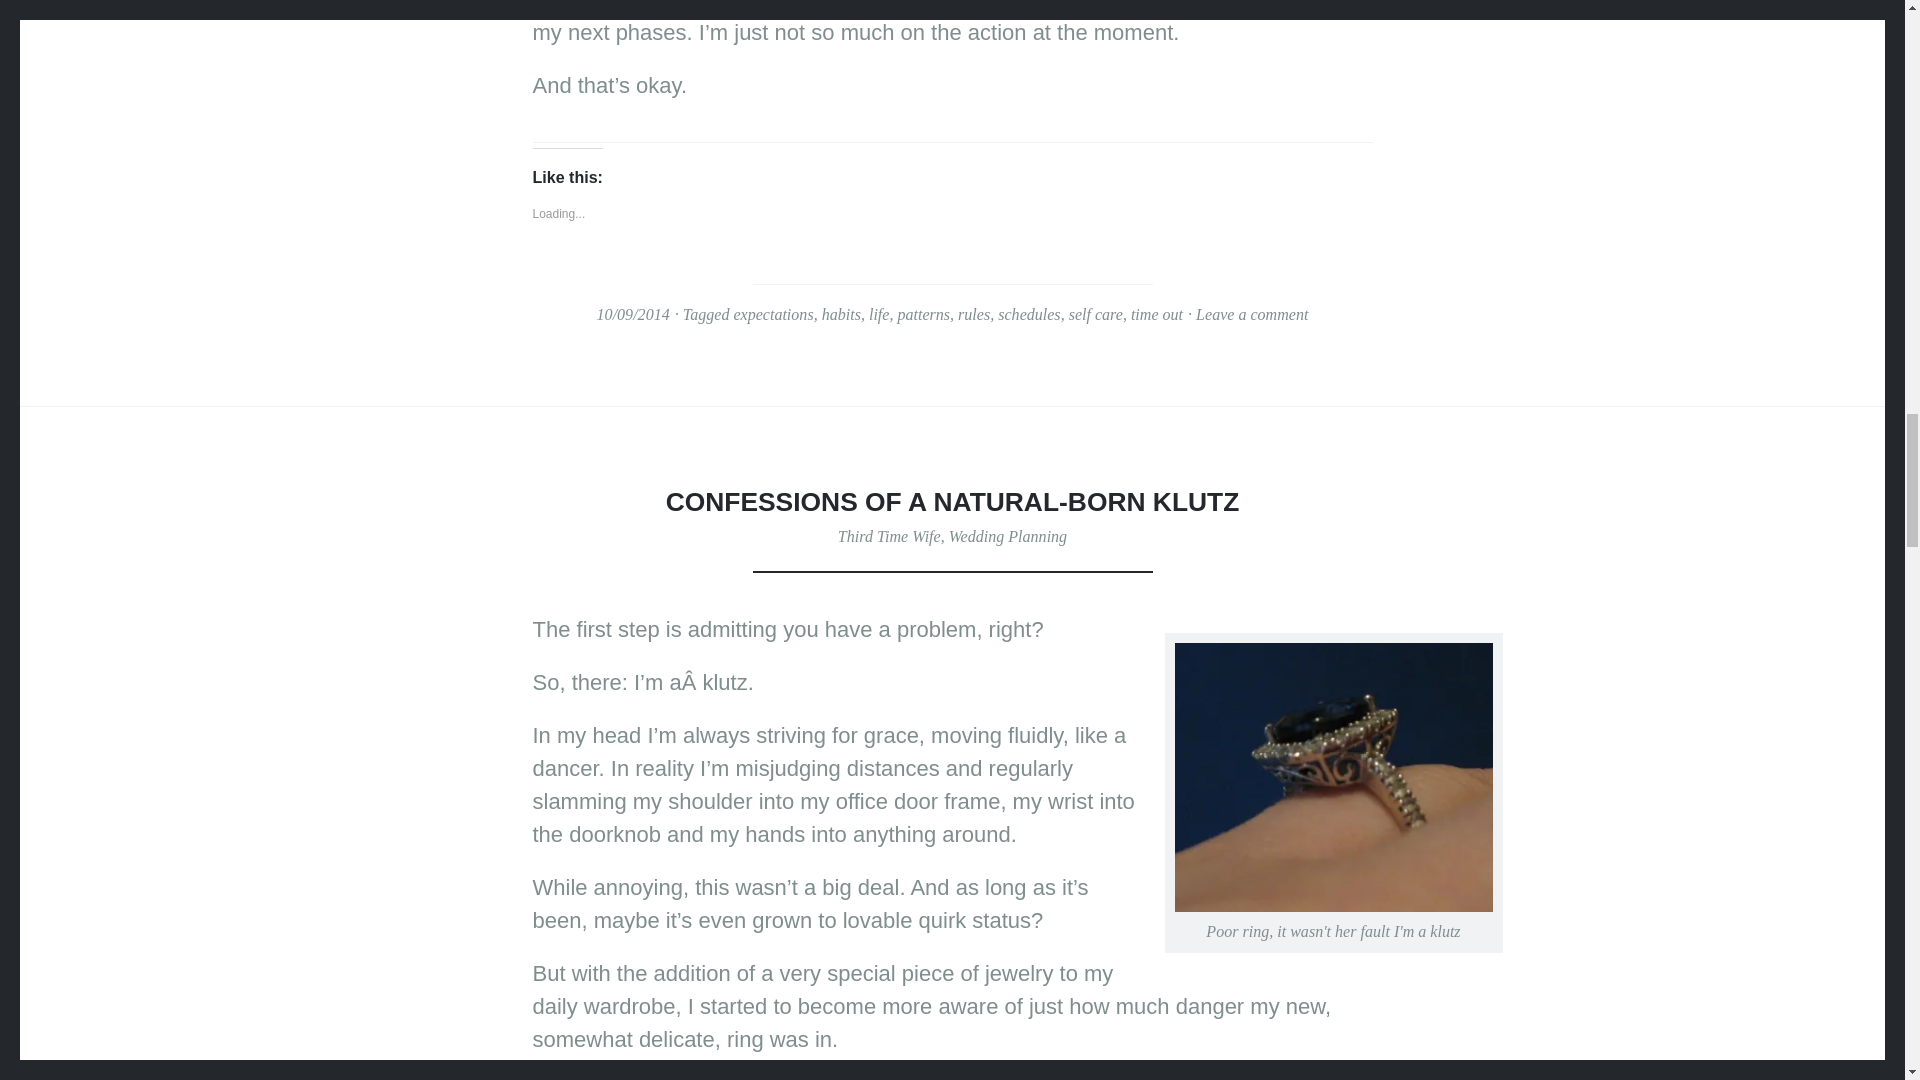  What do you see at coordinates (772, 314) in the screenshot?
I see `expectations` at bounding box center [772, 314].